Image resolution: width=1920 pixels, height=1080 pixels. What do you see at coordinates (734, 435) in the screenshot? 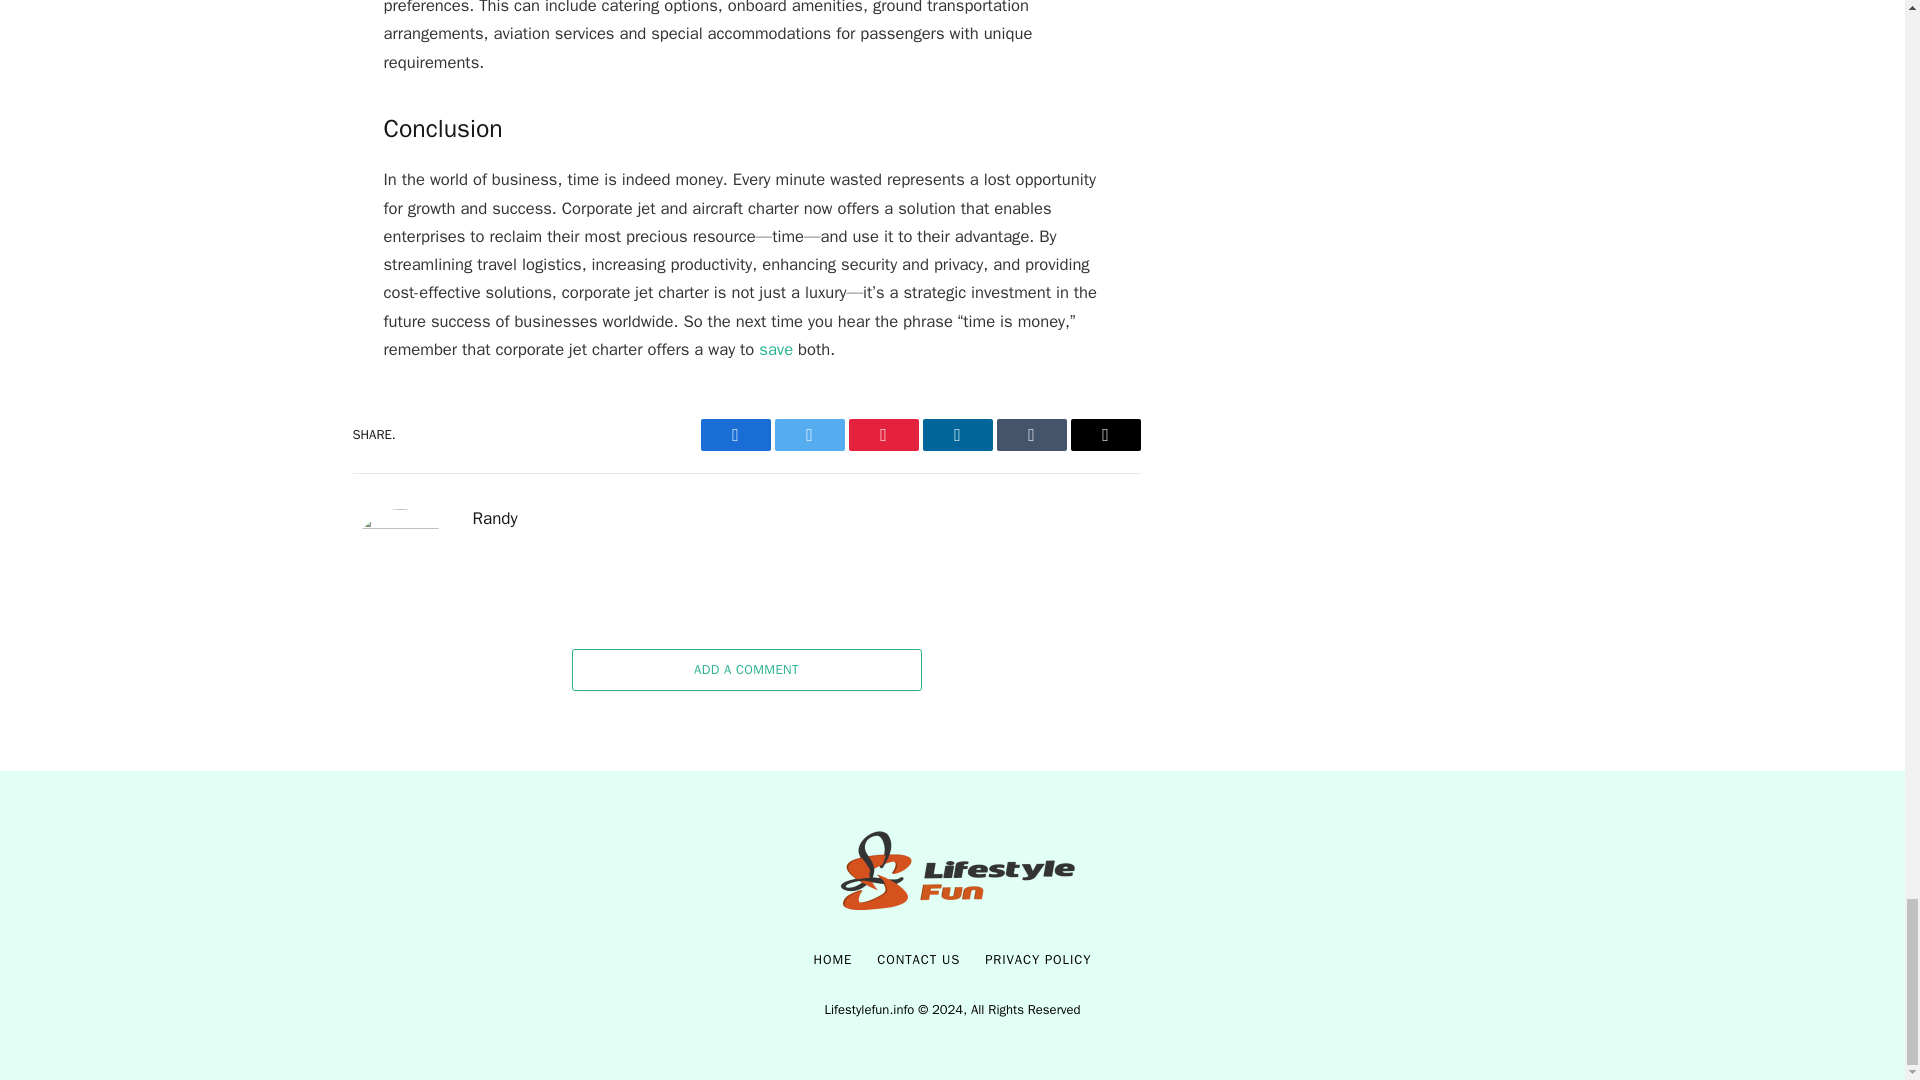
I see `Facebook` at bounding box center [734, 435].